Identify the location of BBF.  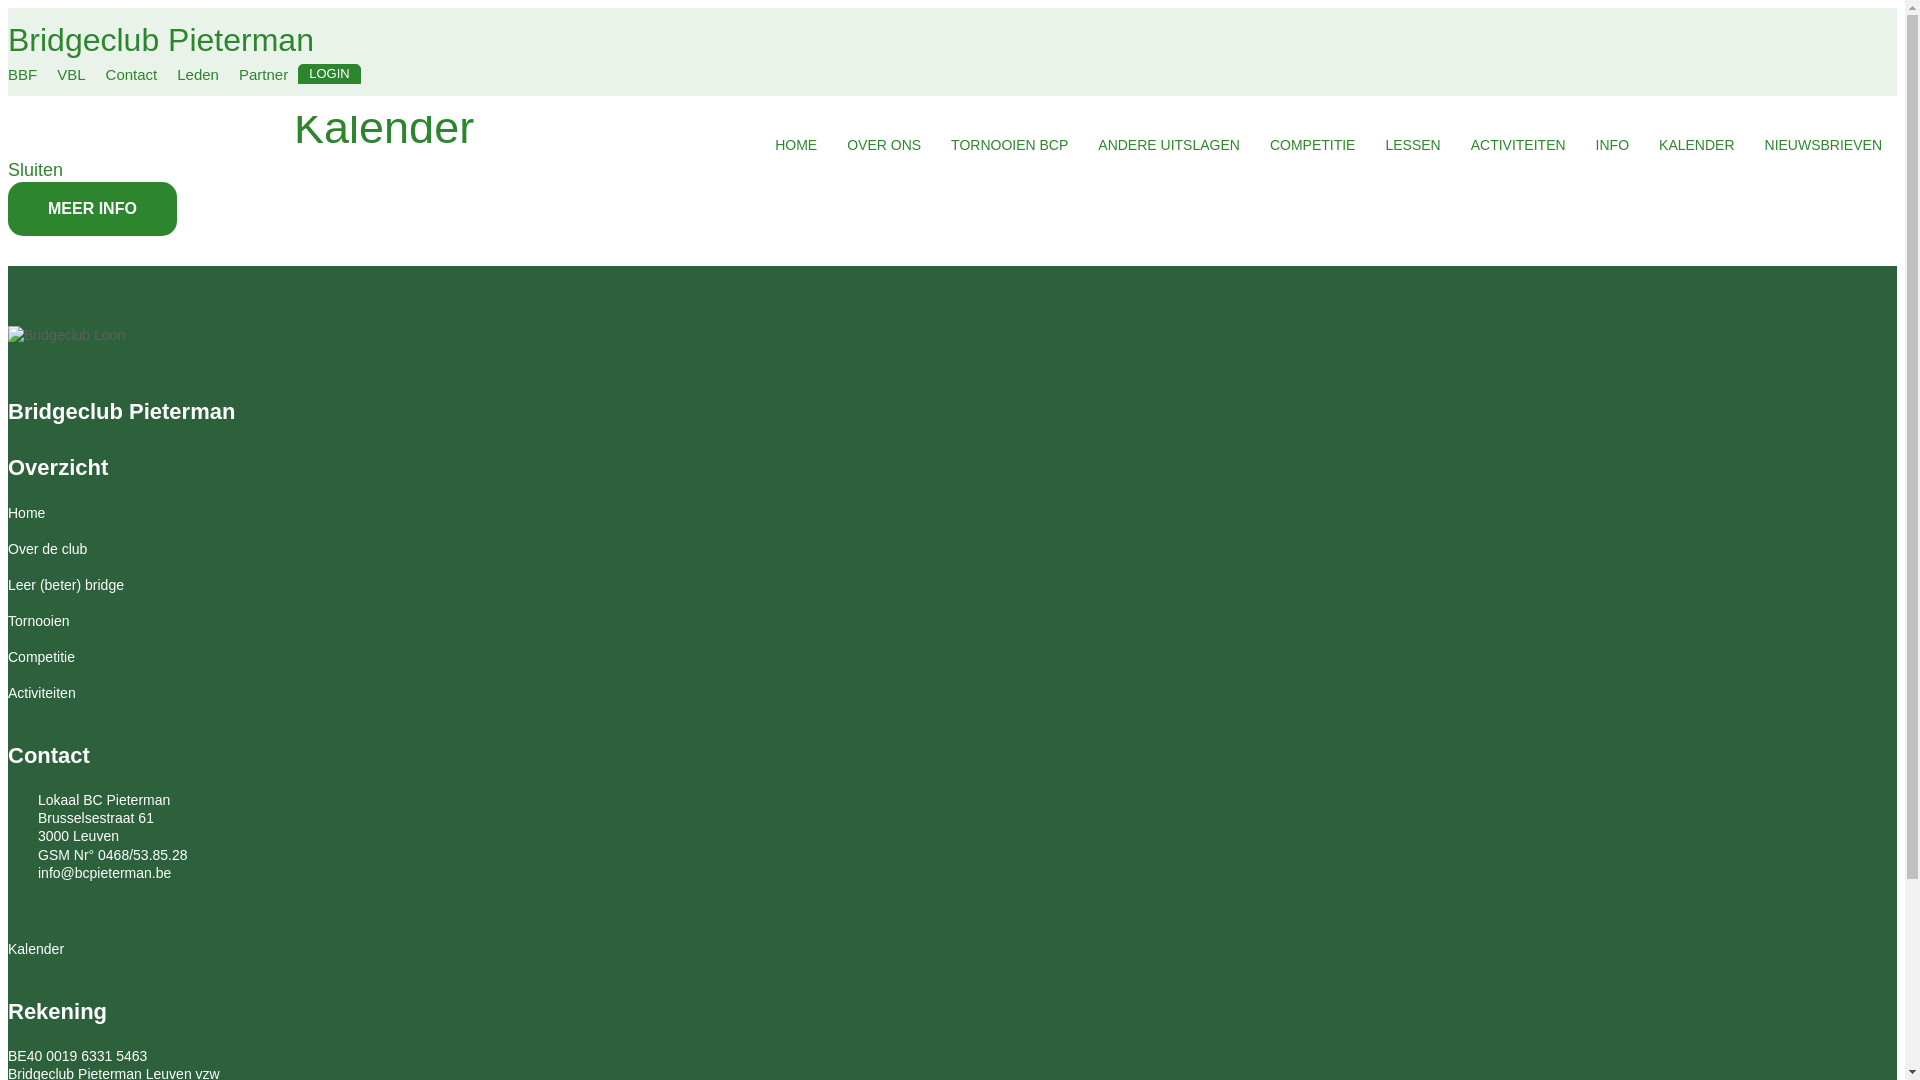
(22, 74).